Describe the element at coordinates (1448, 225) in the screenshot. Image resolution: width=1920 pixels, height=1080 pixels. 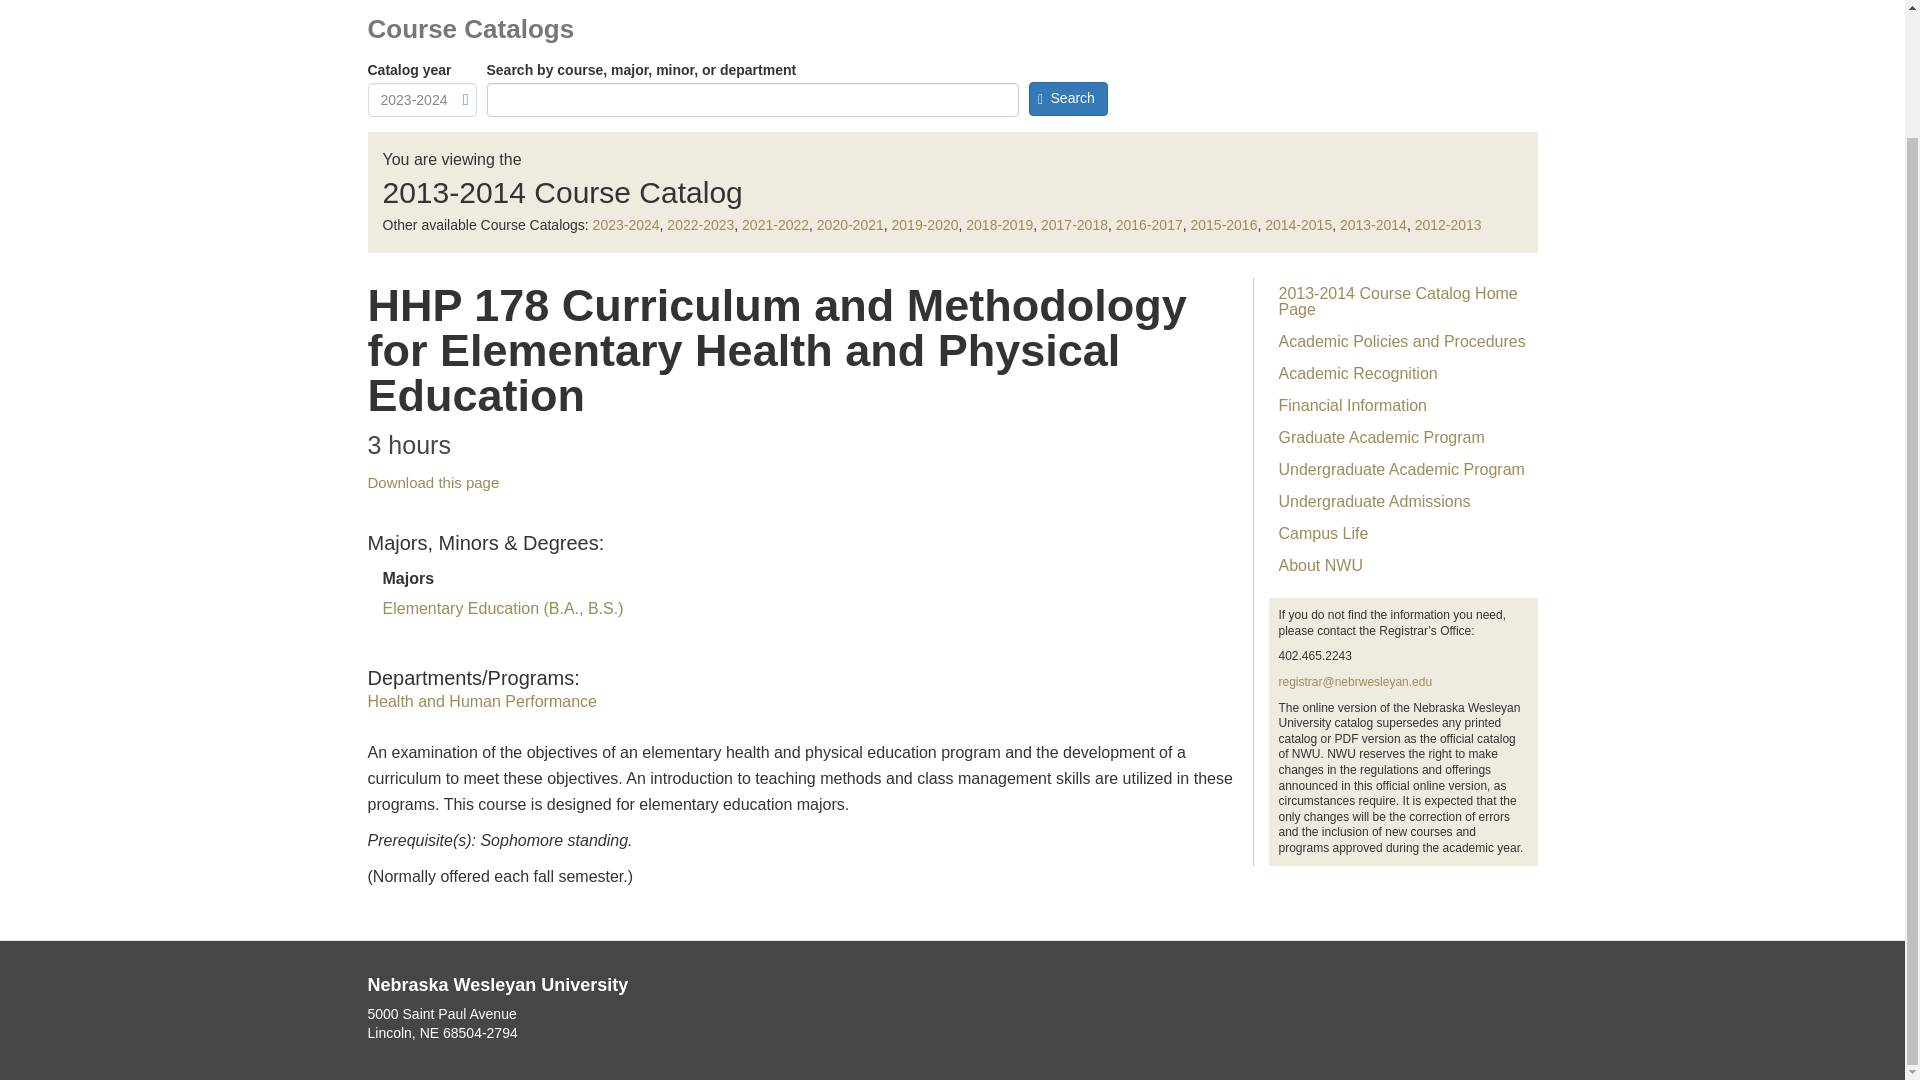
I see `2012-2013` at that location.